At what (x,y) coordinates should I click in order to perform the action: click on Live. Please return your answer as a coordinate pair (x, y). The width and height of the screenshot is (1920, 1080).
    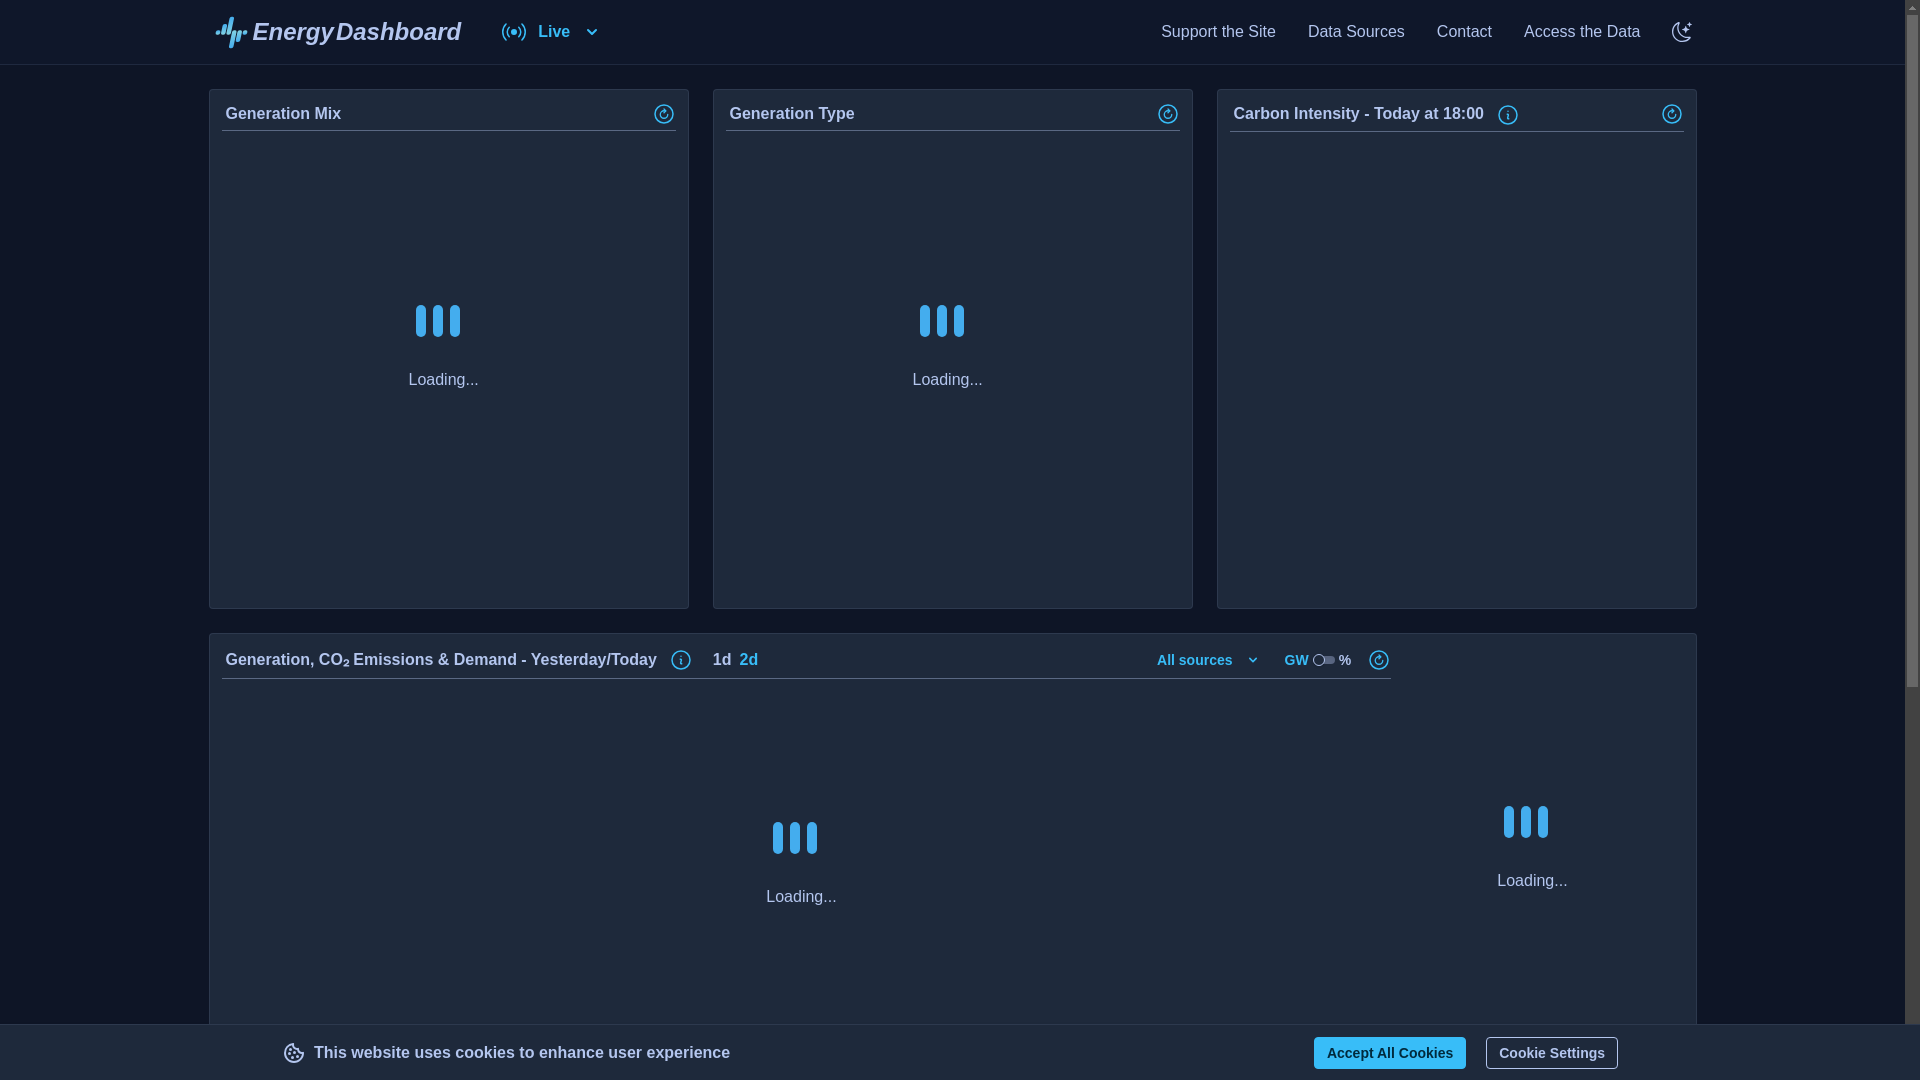
    Looking at the image, I should click on (552, 32).